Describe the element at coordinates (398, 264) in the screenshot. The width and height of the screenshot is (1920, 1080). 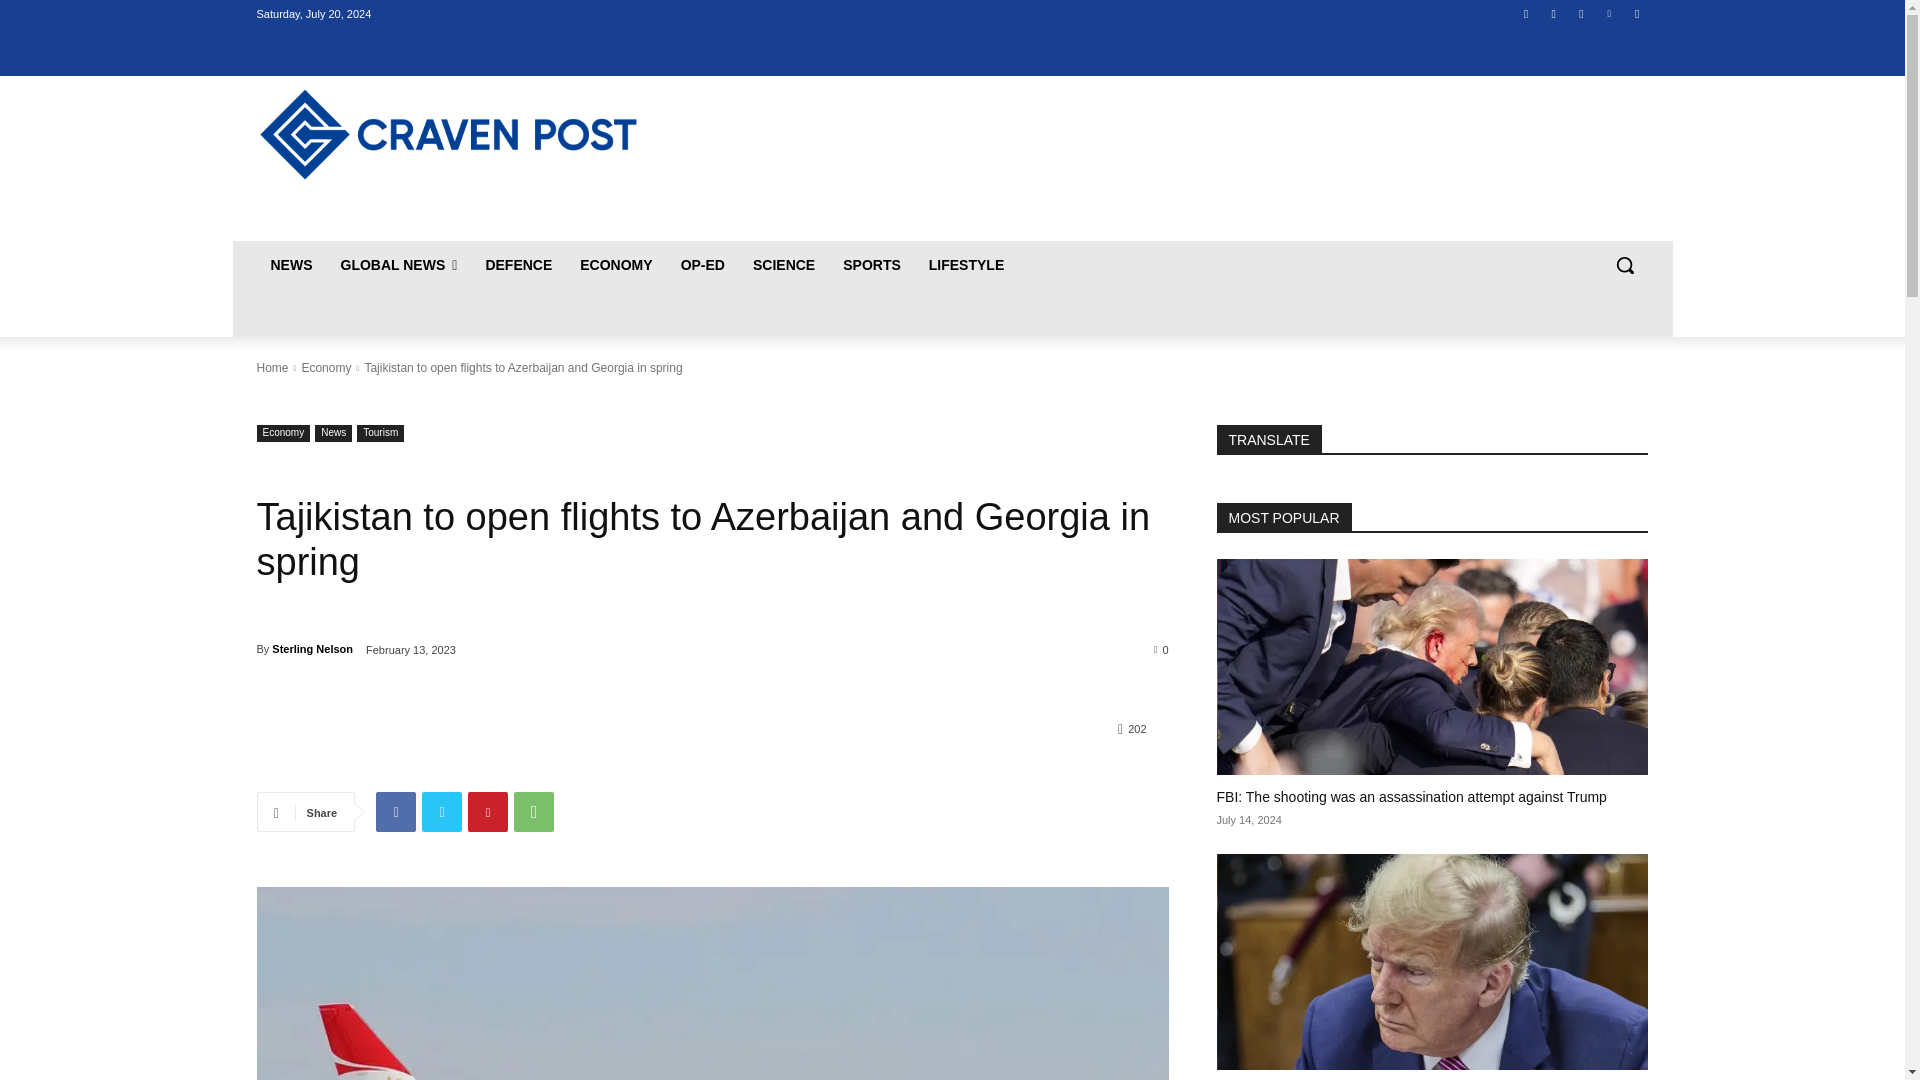
I see `GLOBAL NEWS` at that location.